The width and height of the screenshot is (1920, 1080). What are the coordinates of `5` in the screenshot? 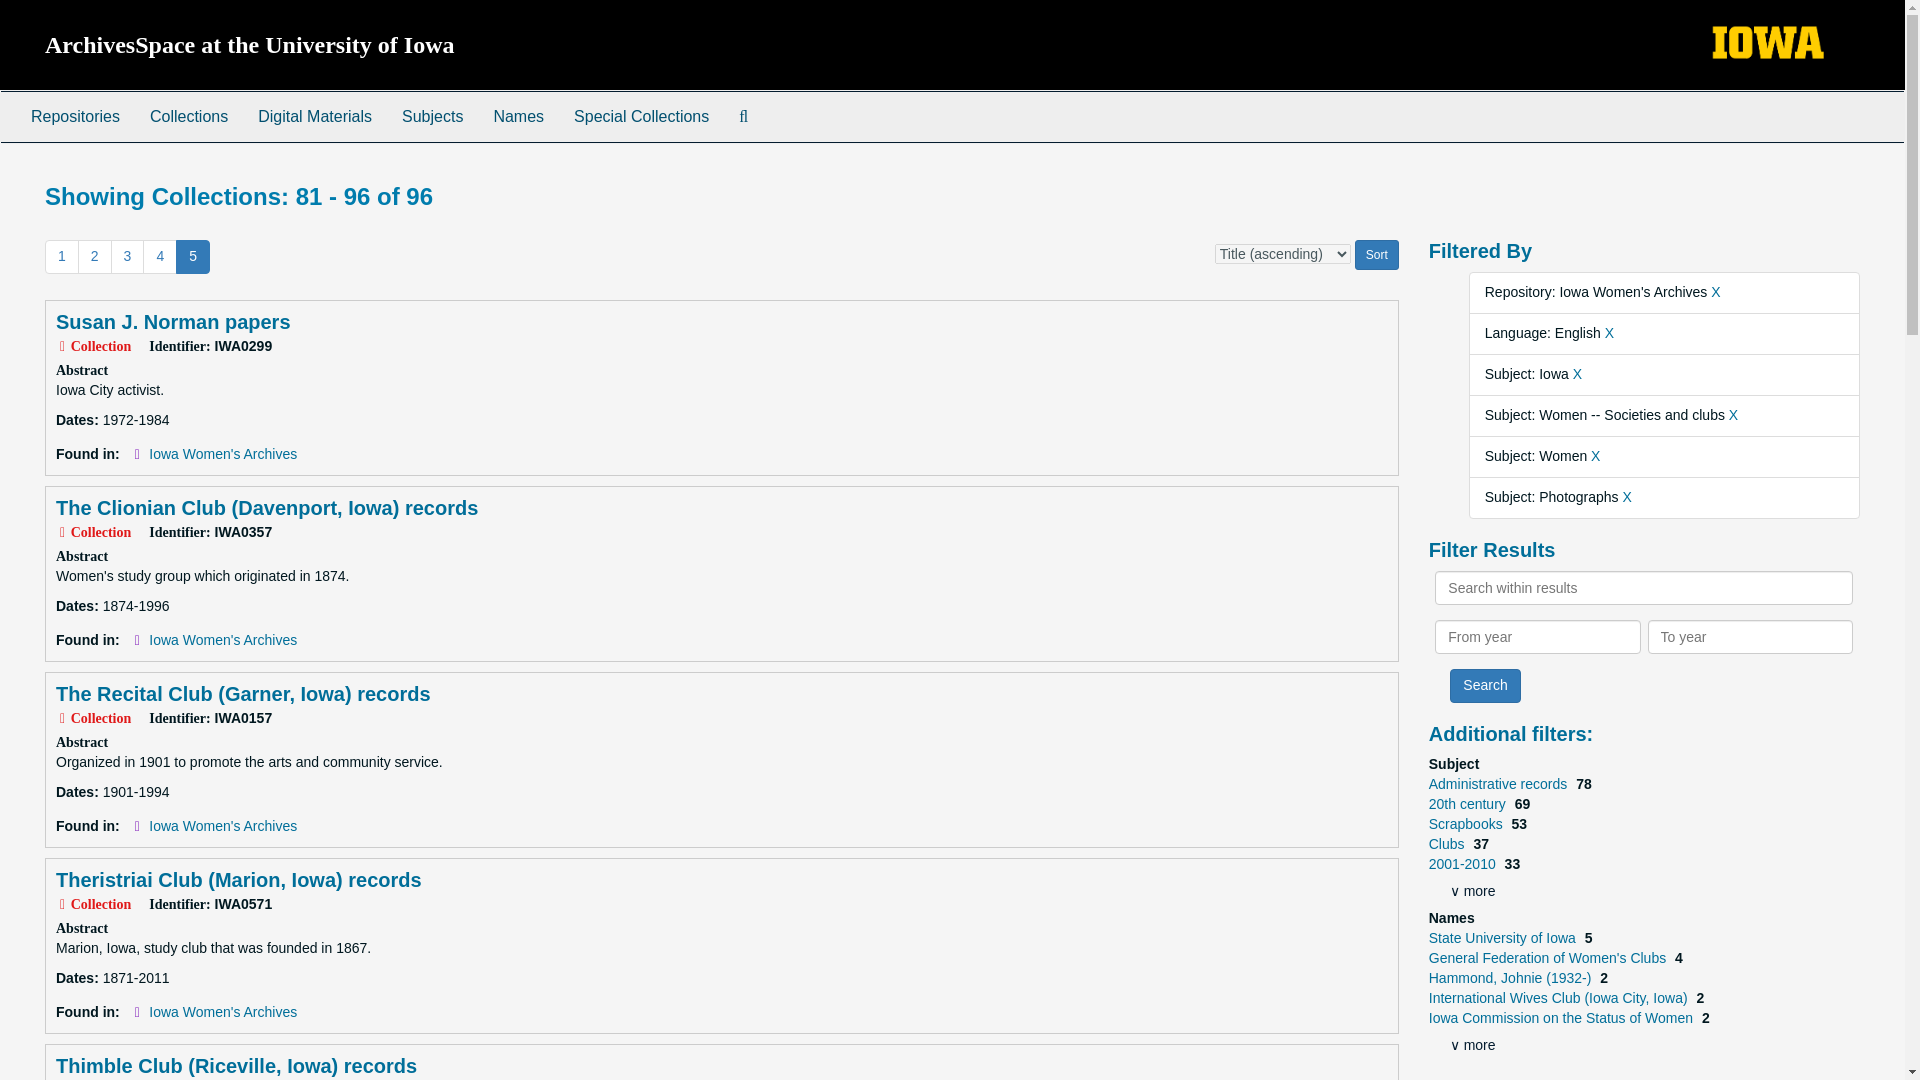 It's located at (192, 256).